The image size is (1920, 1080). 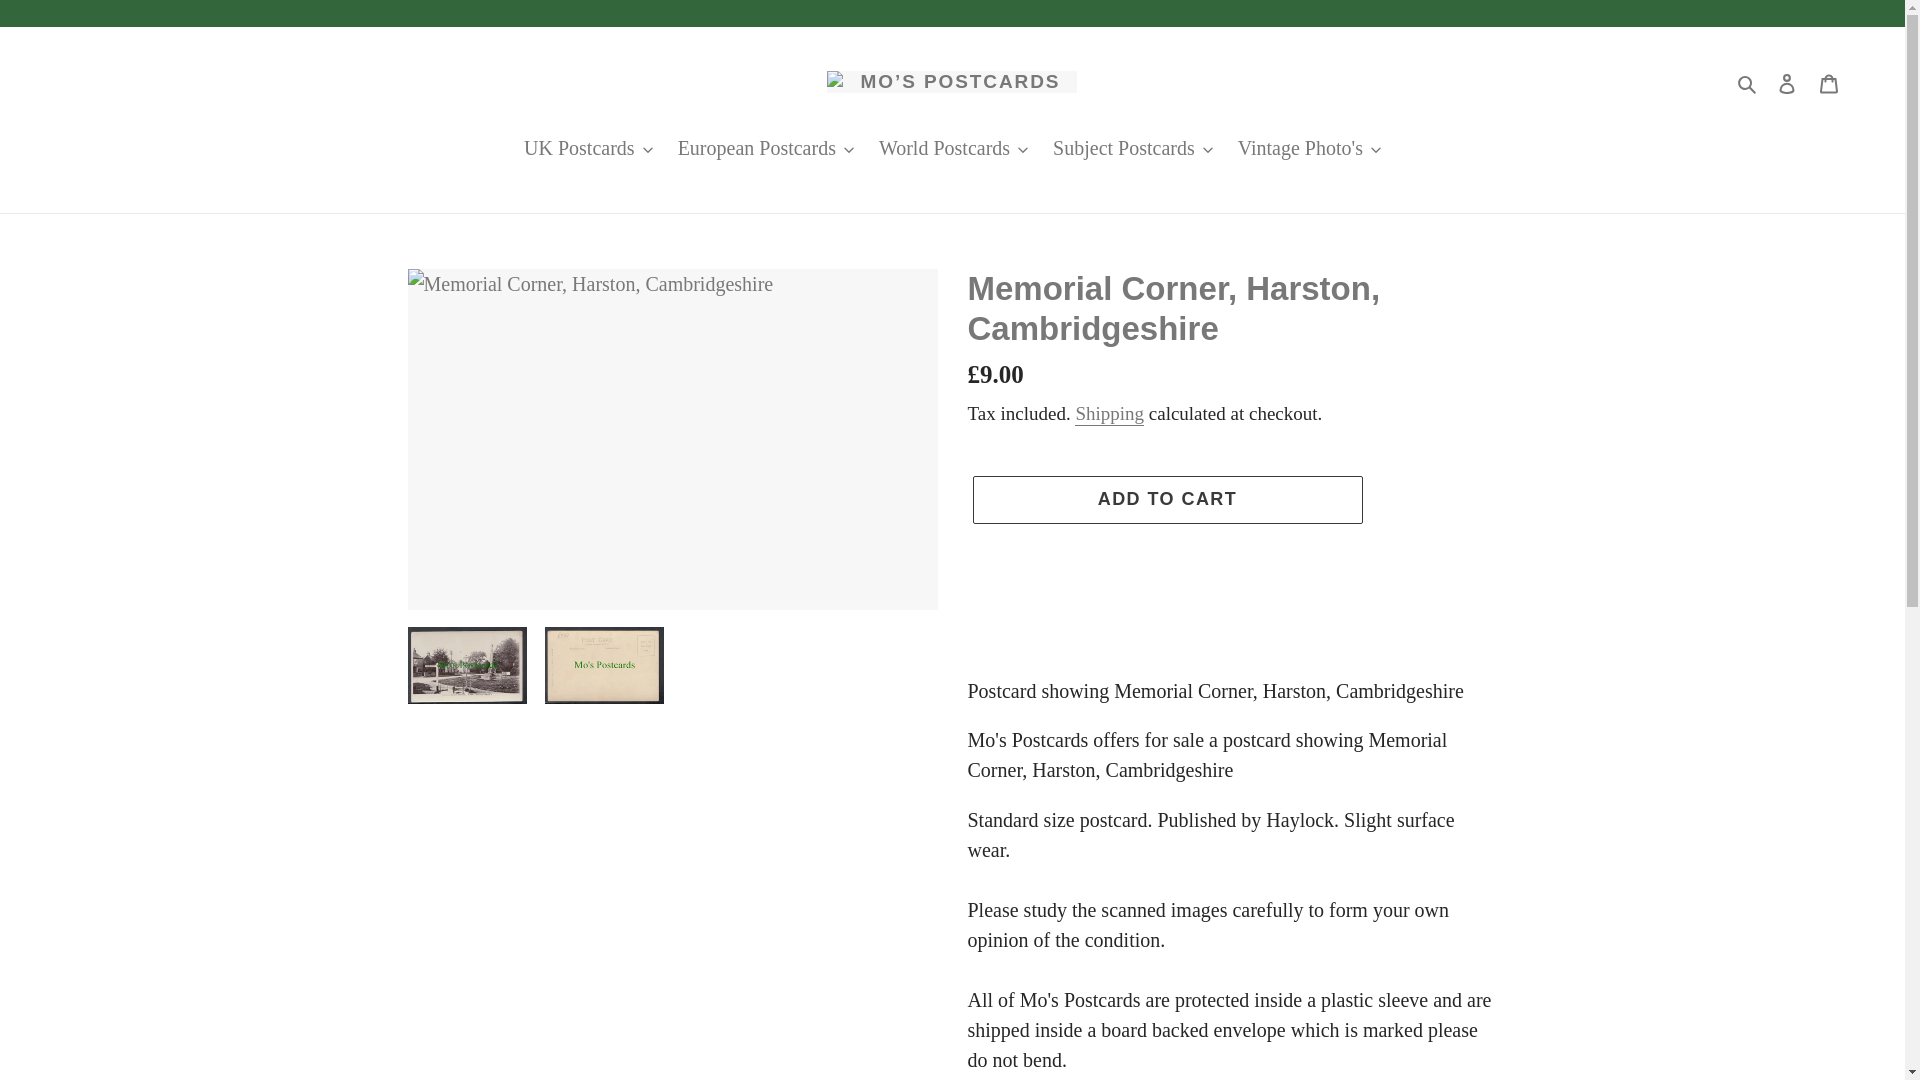 What do you see at coordinates (1787, 82) in the screenshot?
I see `Log in` at bounding box center [1787, 82].